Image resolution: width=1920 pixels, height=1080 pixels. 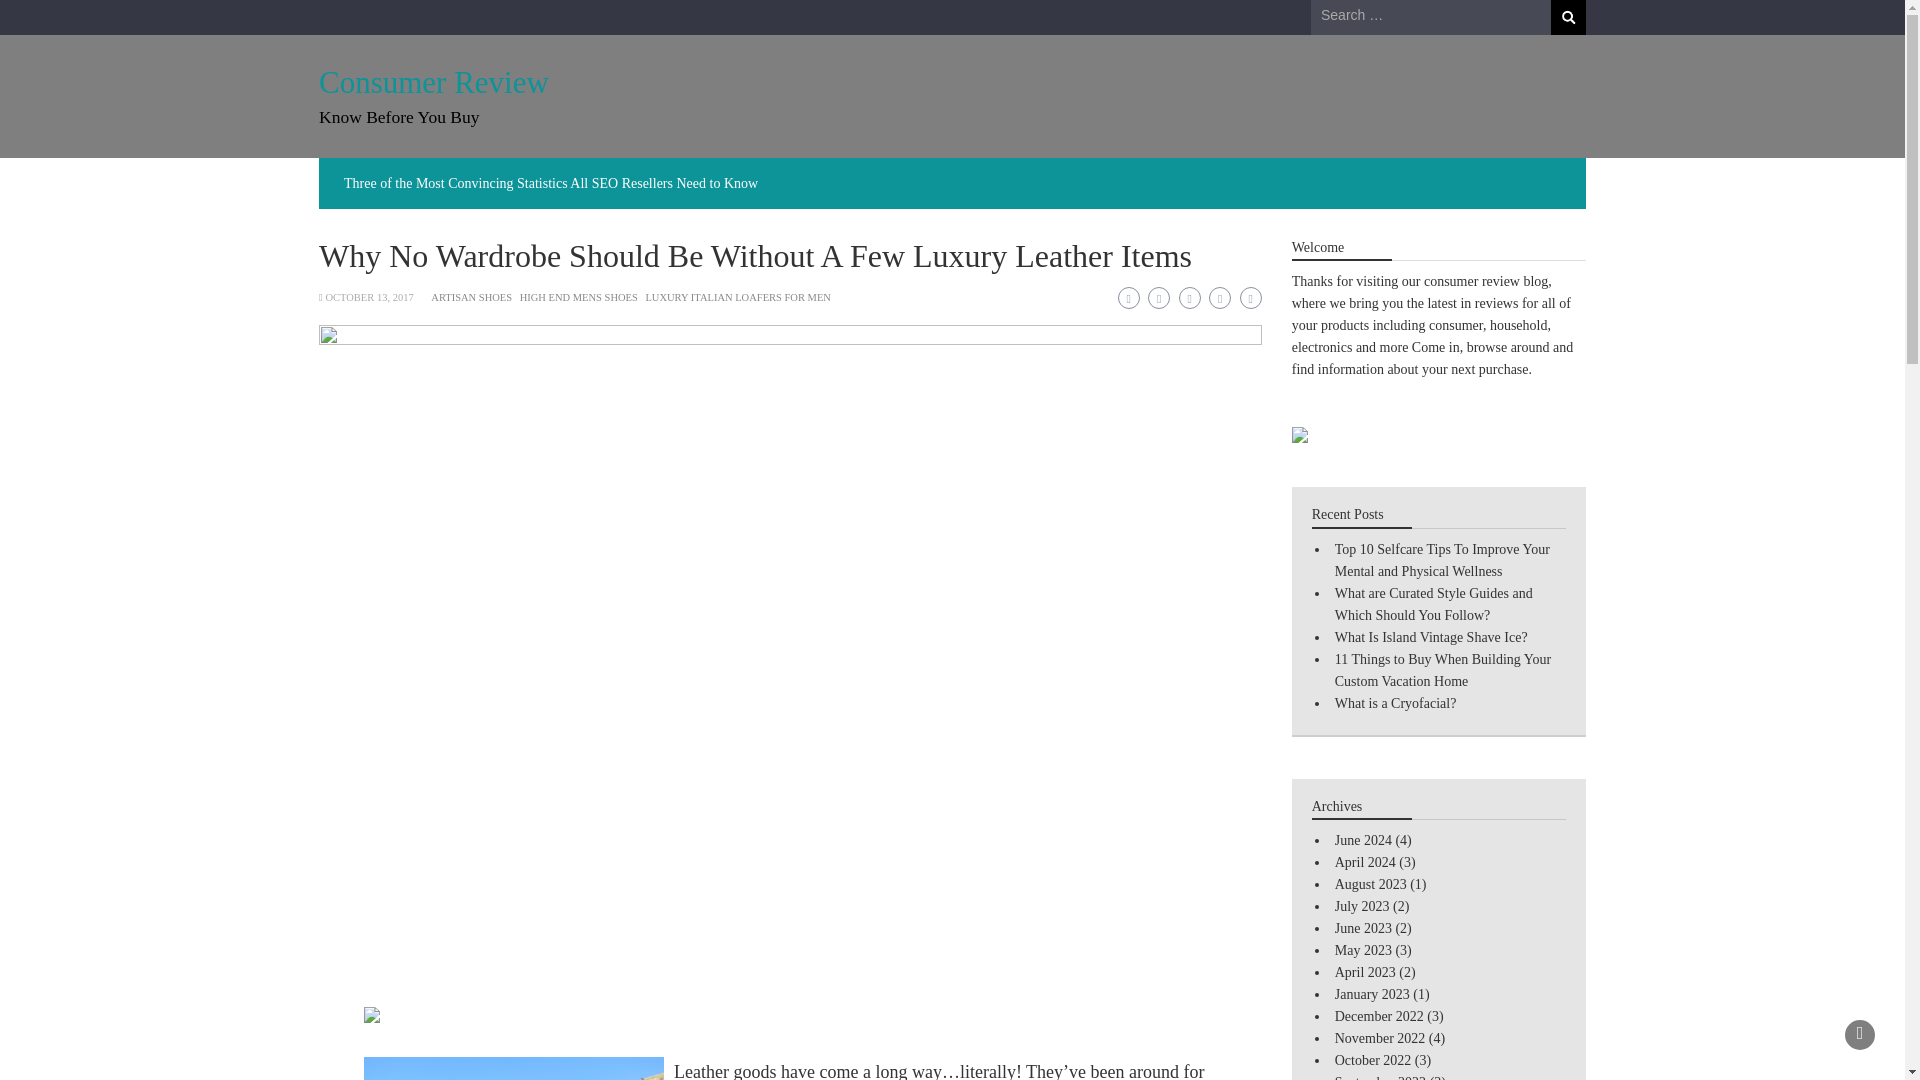 What do you see at coordinates (1380, 1038) in the screenshot?
I see `November 2022` at bounding box center [1380, 1038].